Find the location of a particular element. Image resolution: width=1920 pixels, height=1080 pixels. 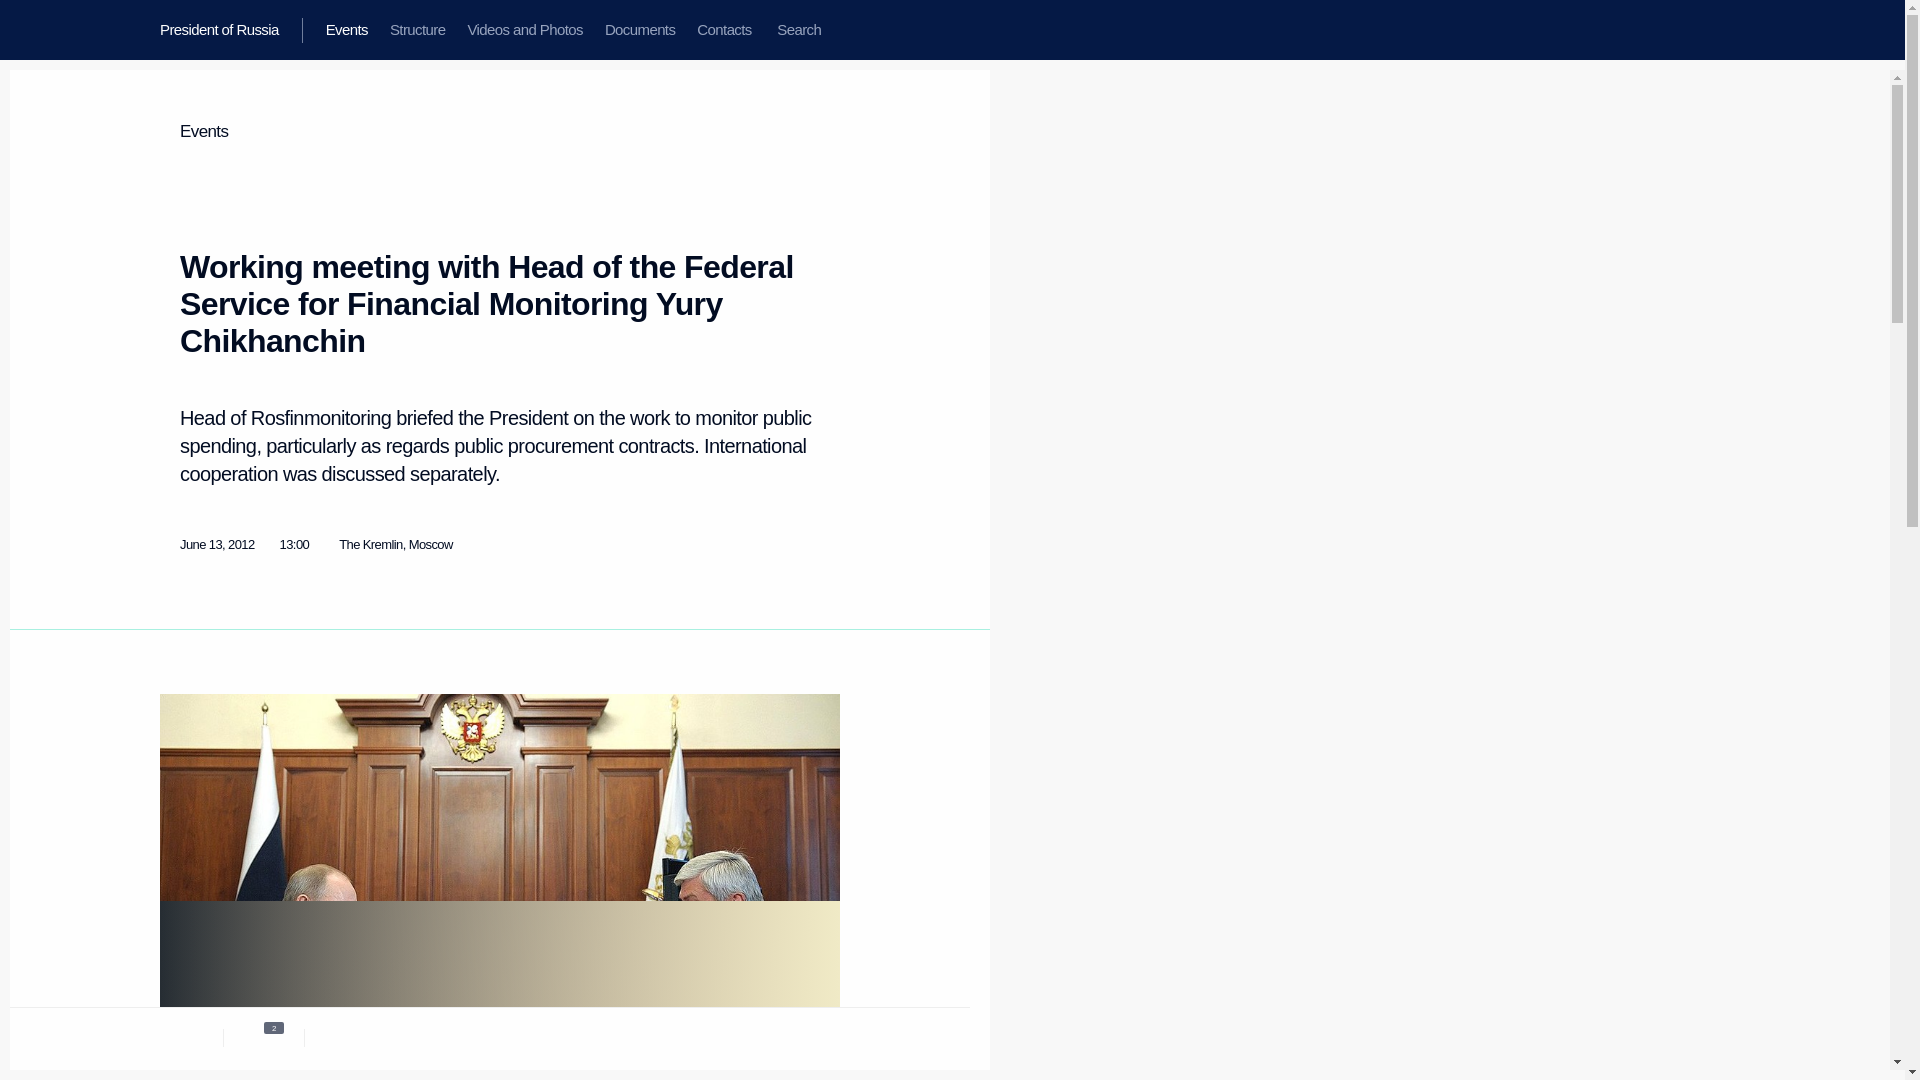

Contacts is located at coordinates (724, 30).